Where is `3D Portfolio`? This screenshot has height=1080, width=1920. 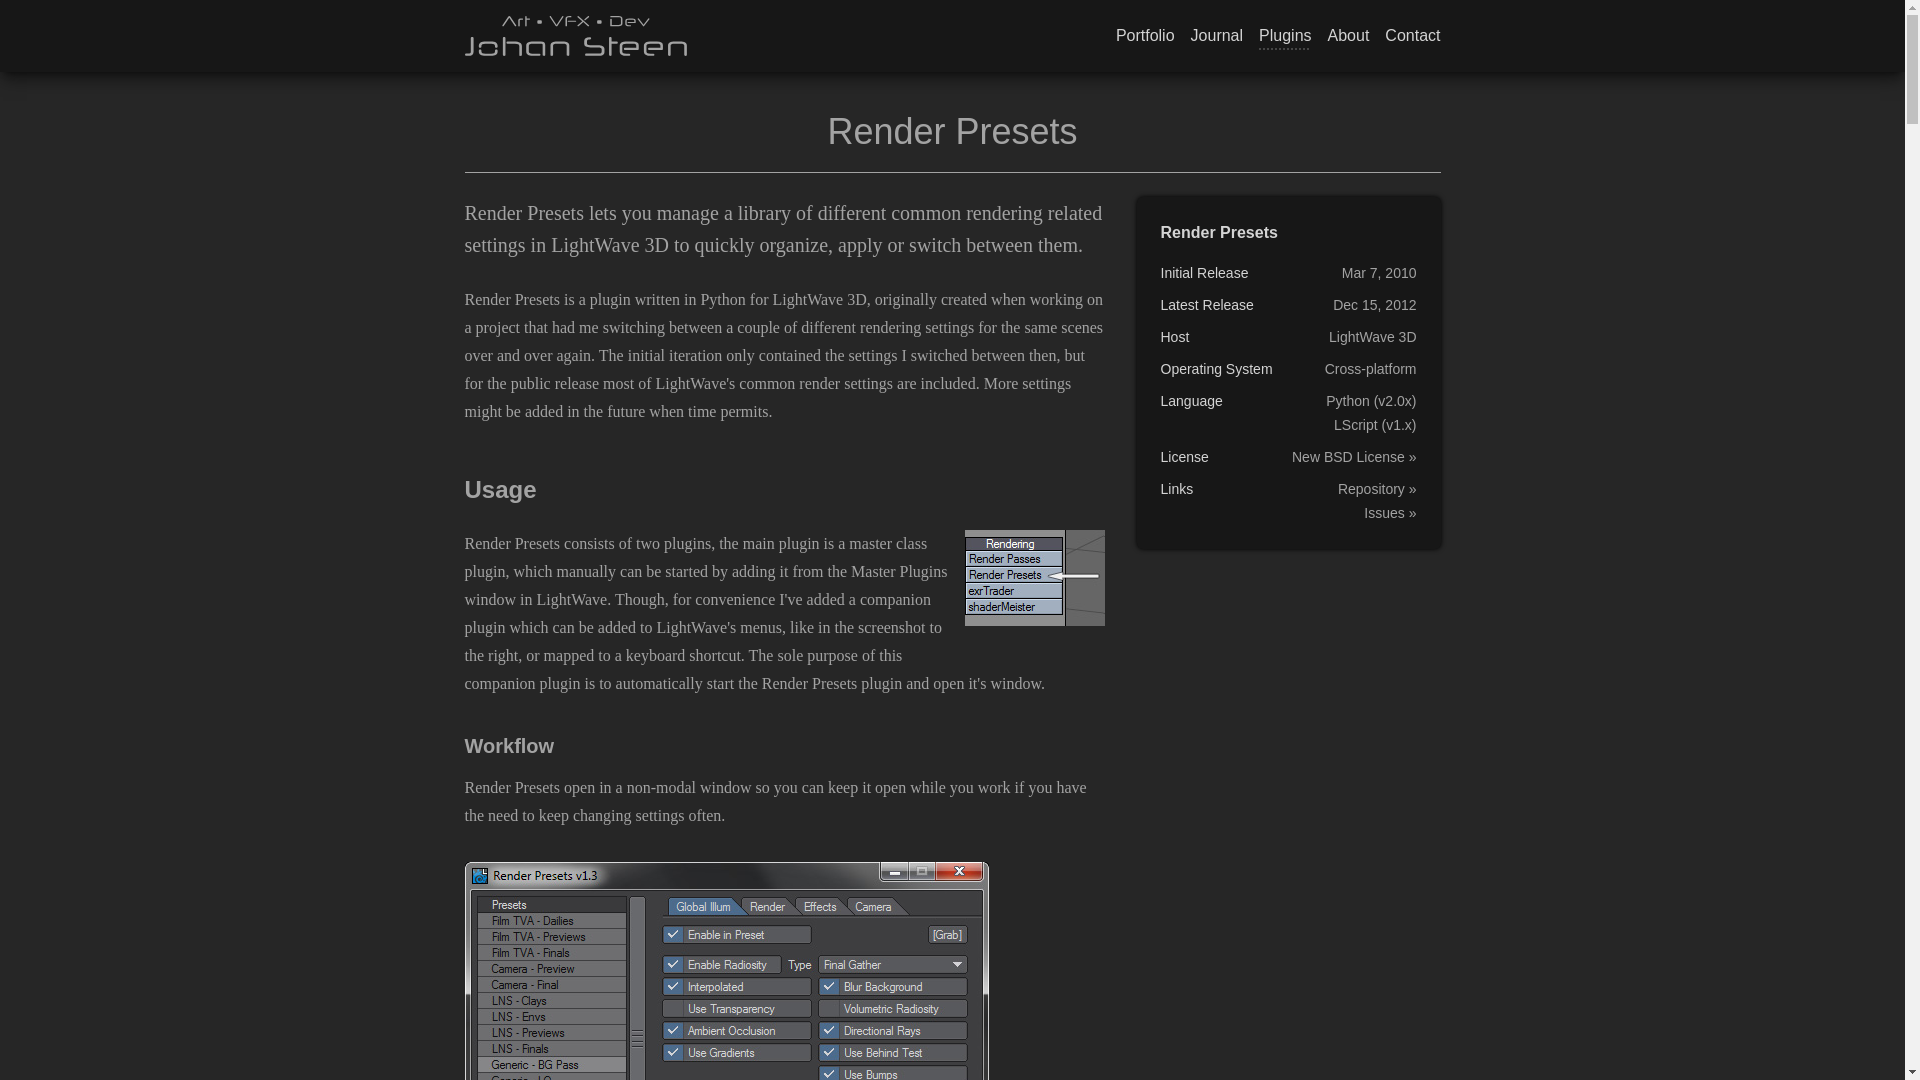 3D Portfolio is located at coordinates (1145, 36).